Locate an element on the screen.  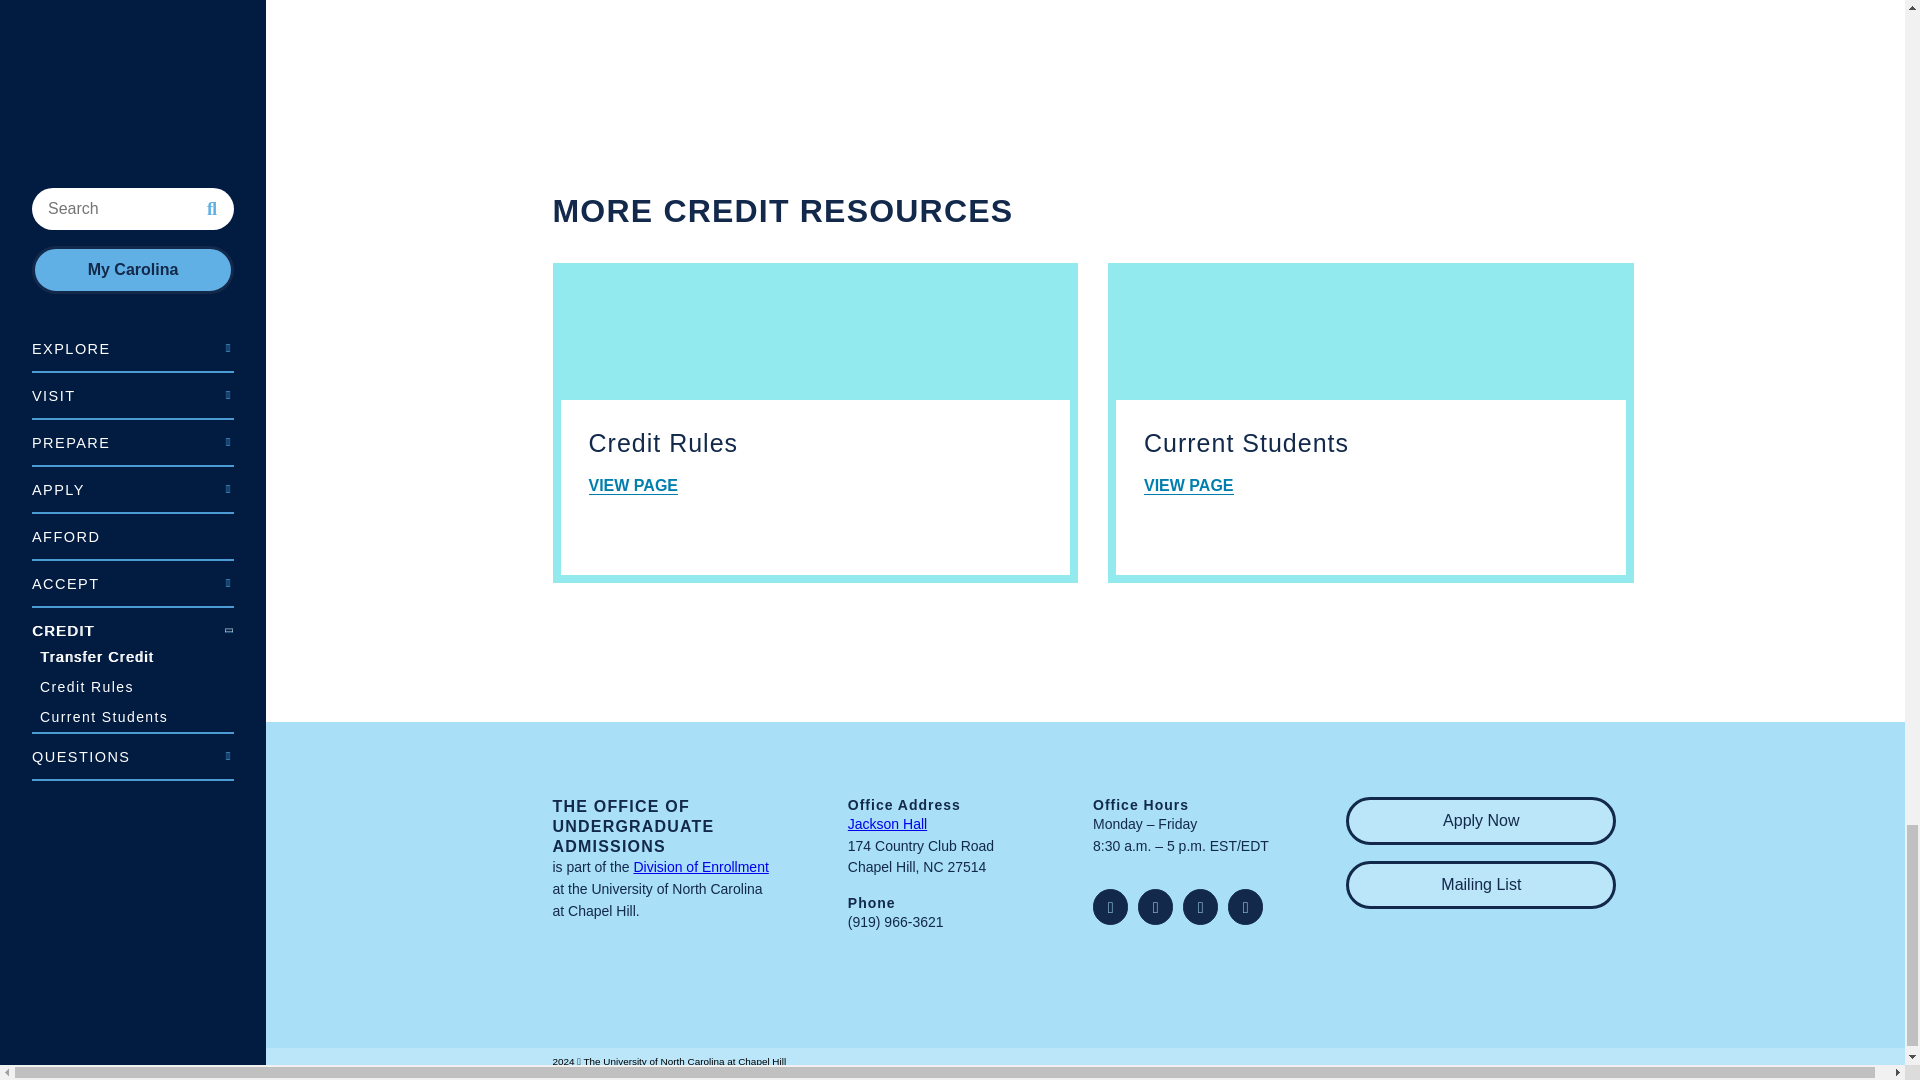
admissions twitter is located at coordinates (1110, 906).